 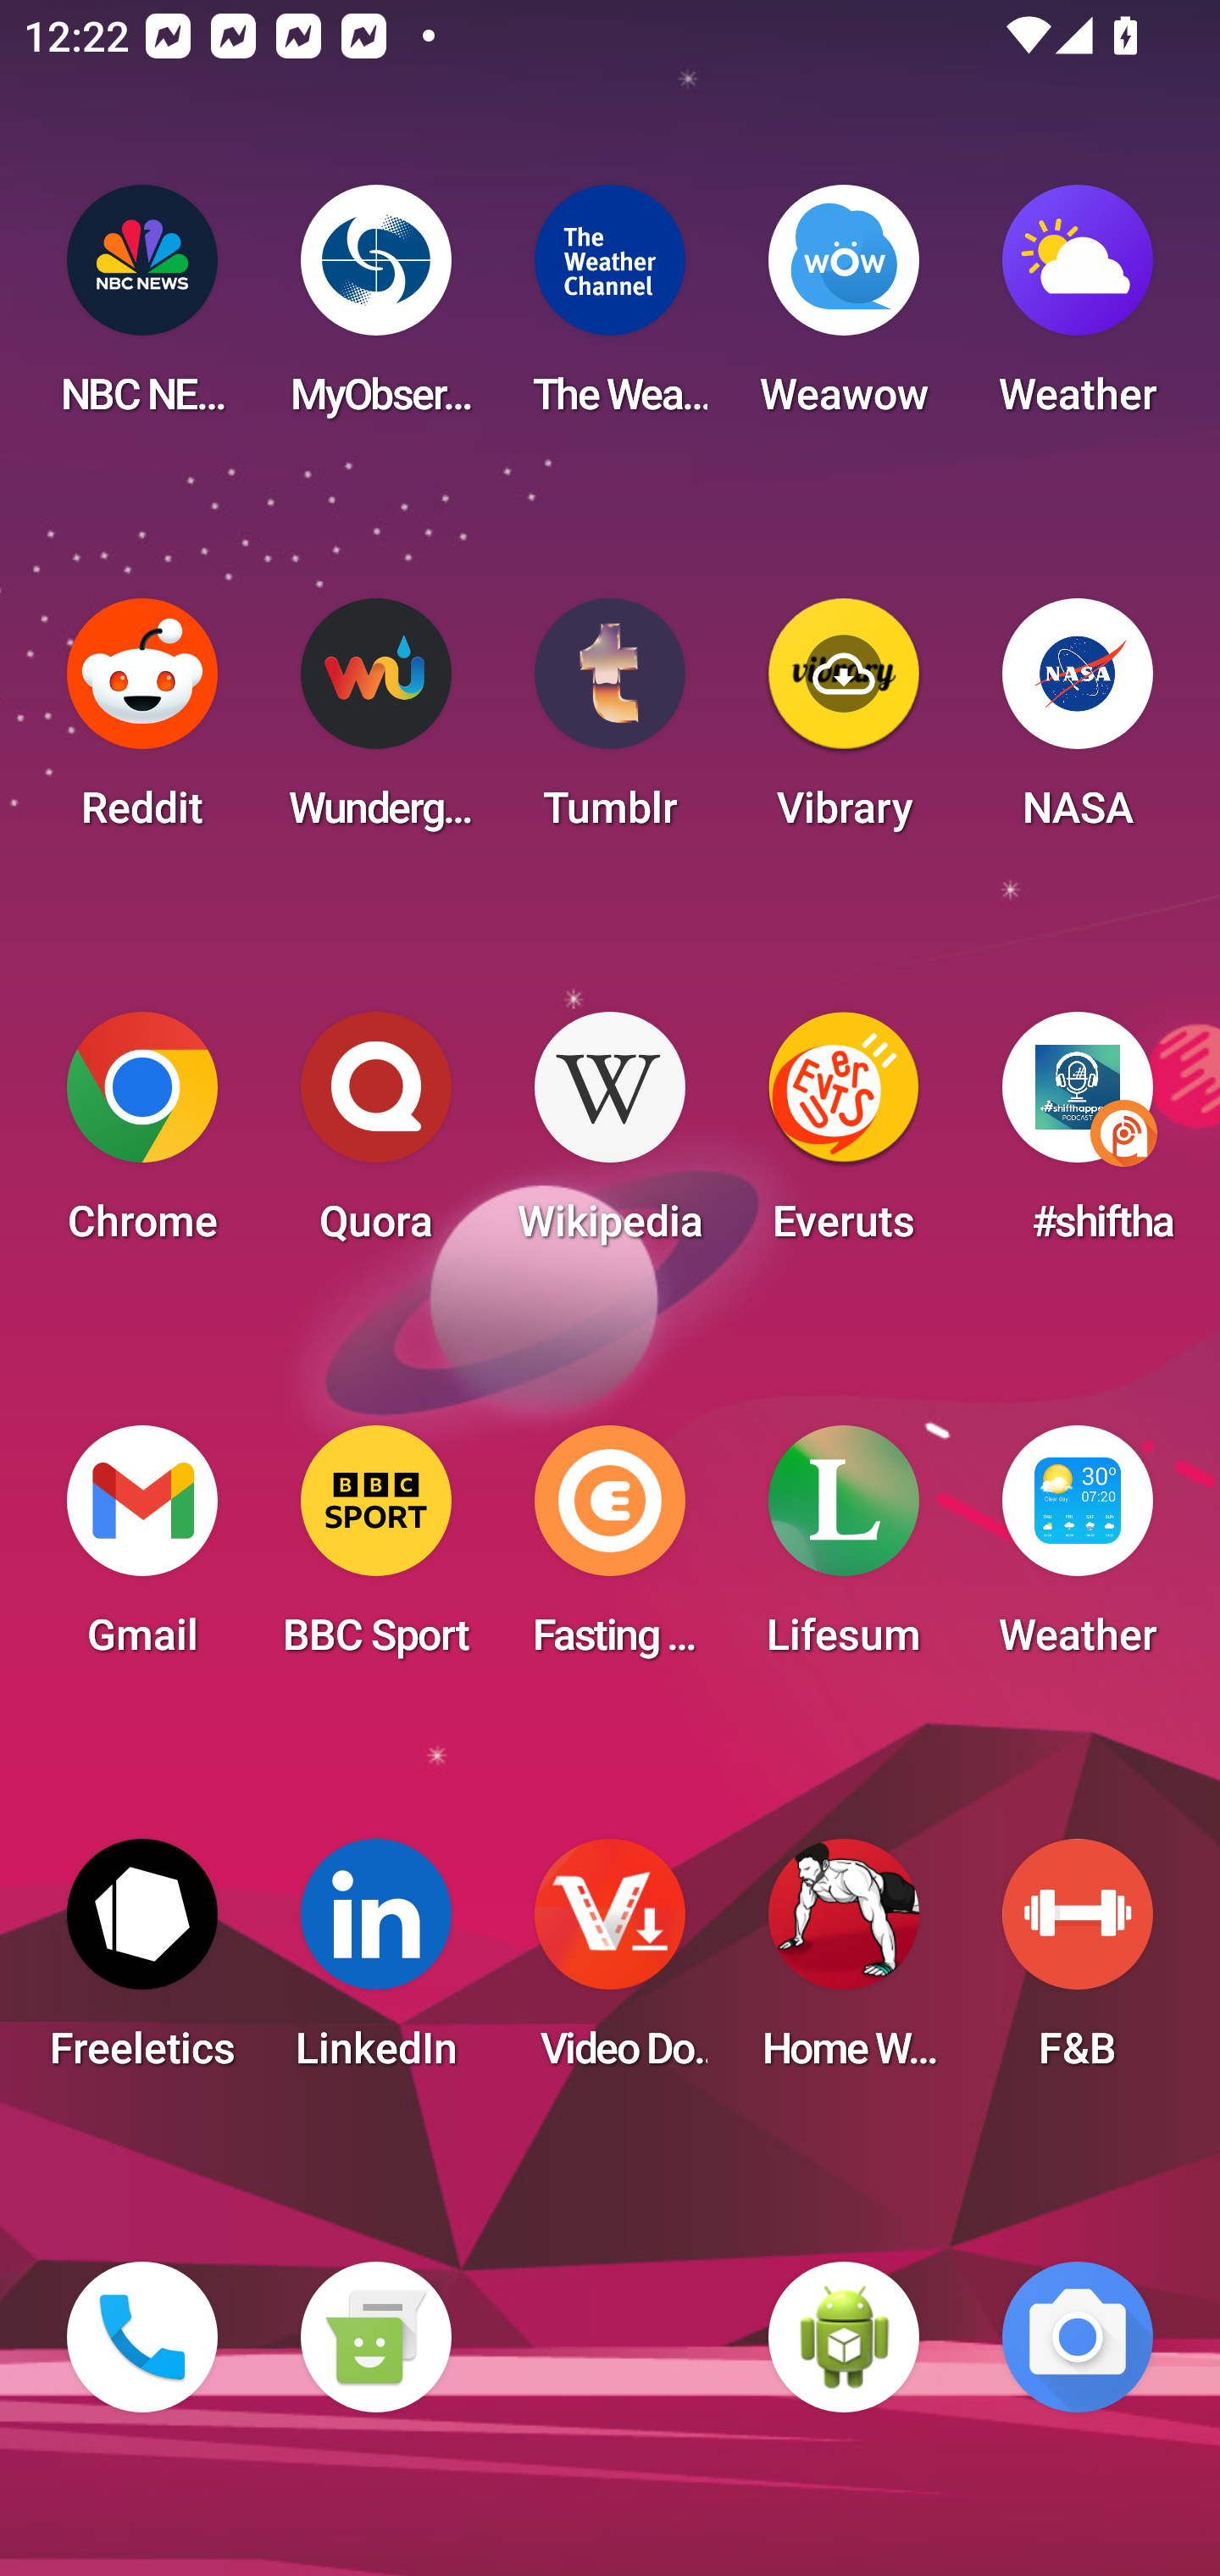 I want to click on WebView Browser Tester, so click(x=844, y=2337).